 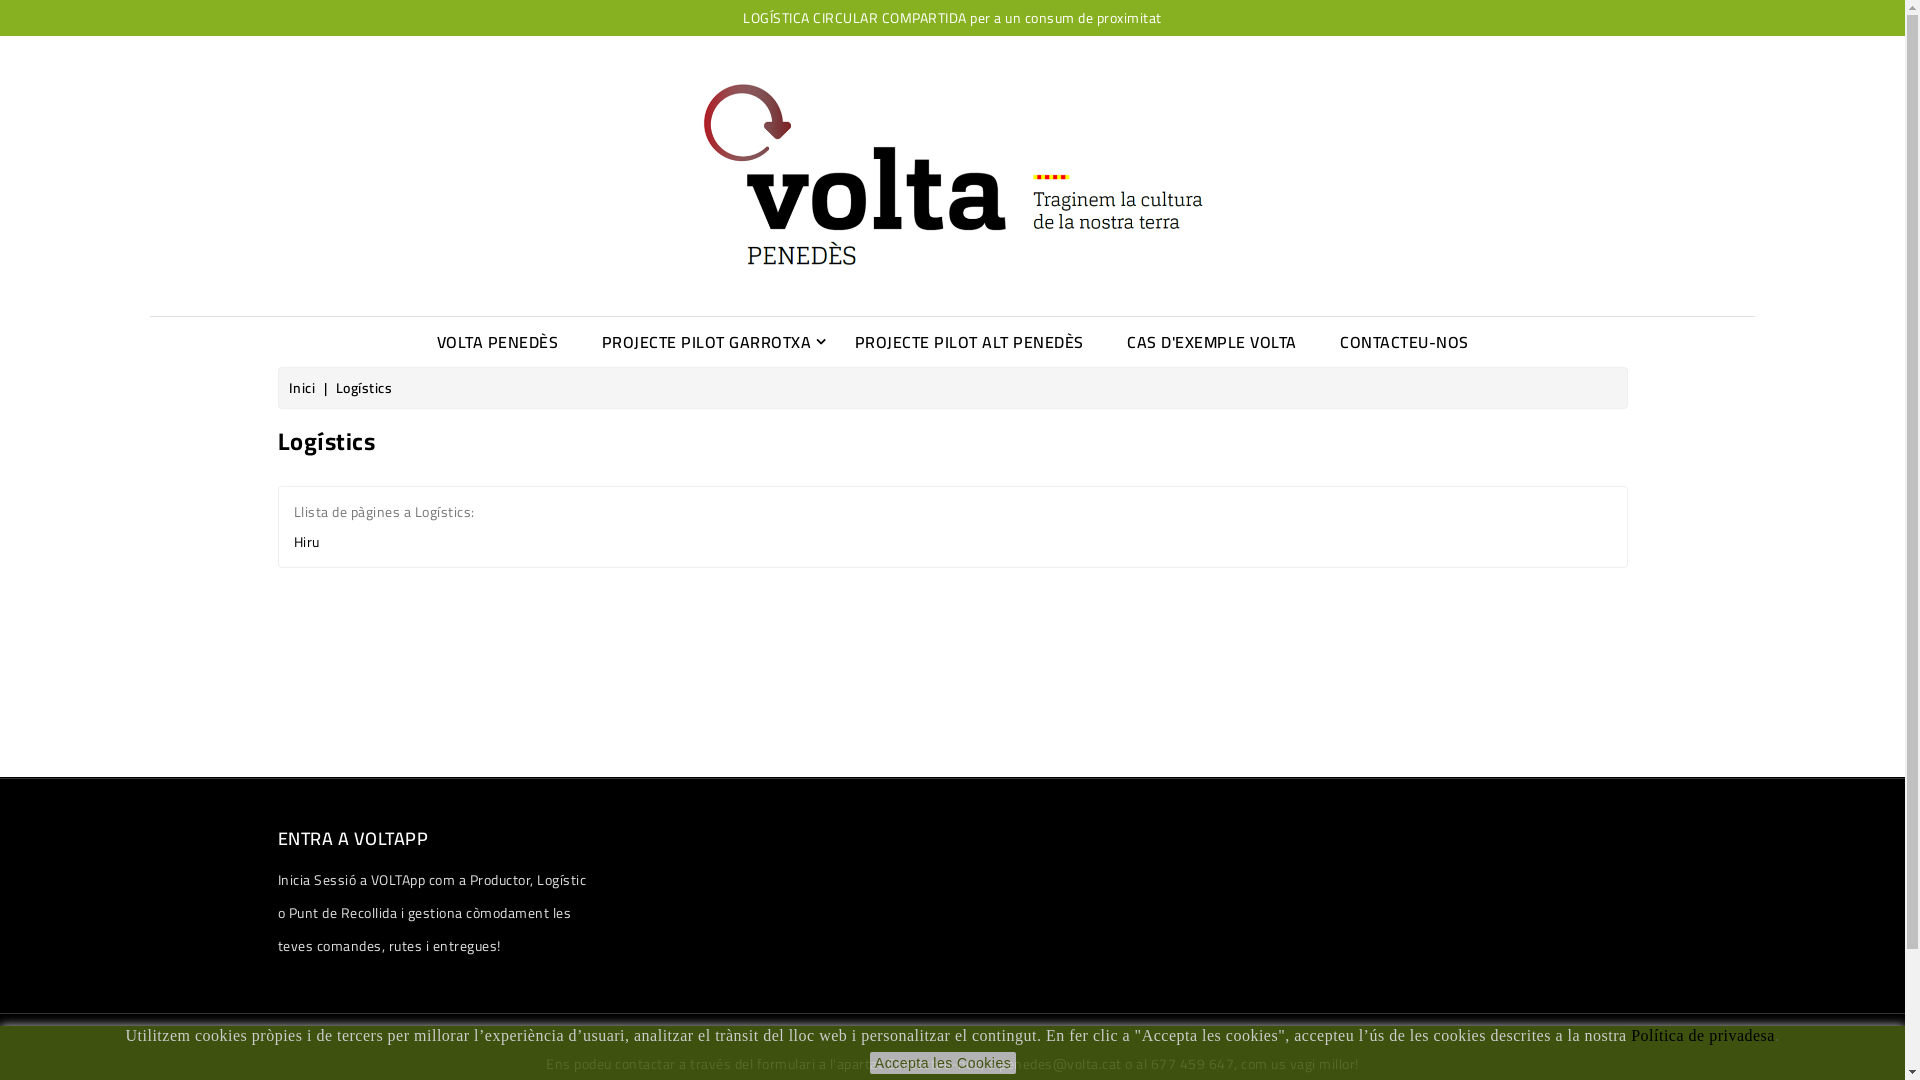 I want to click on PROJECTE PILOT GARROTXA, so click(x=707, y=342).